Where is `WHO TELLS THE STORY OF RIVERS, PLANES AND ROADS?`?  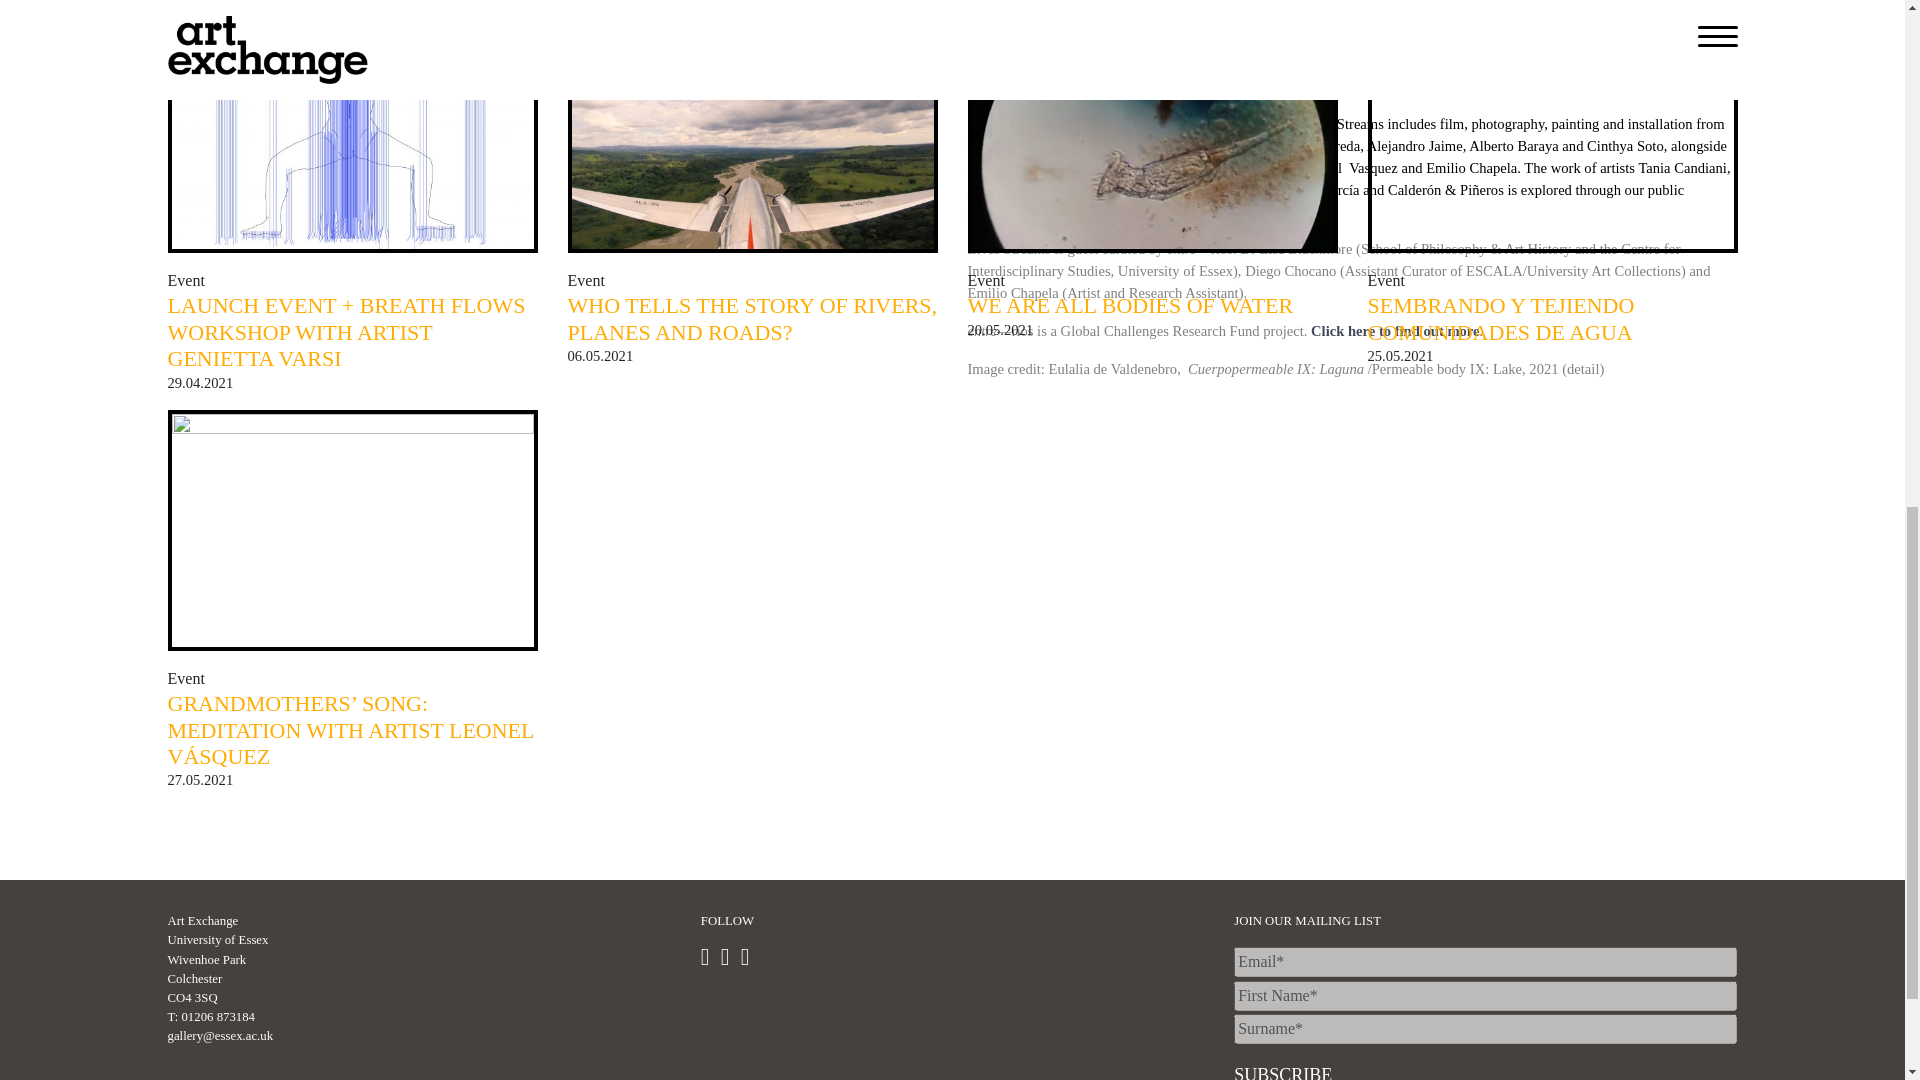 WHO TELLS THE STORY OF RIVERS, PLANES AND ROADS? is located at coordinates (753, 318).